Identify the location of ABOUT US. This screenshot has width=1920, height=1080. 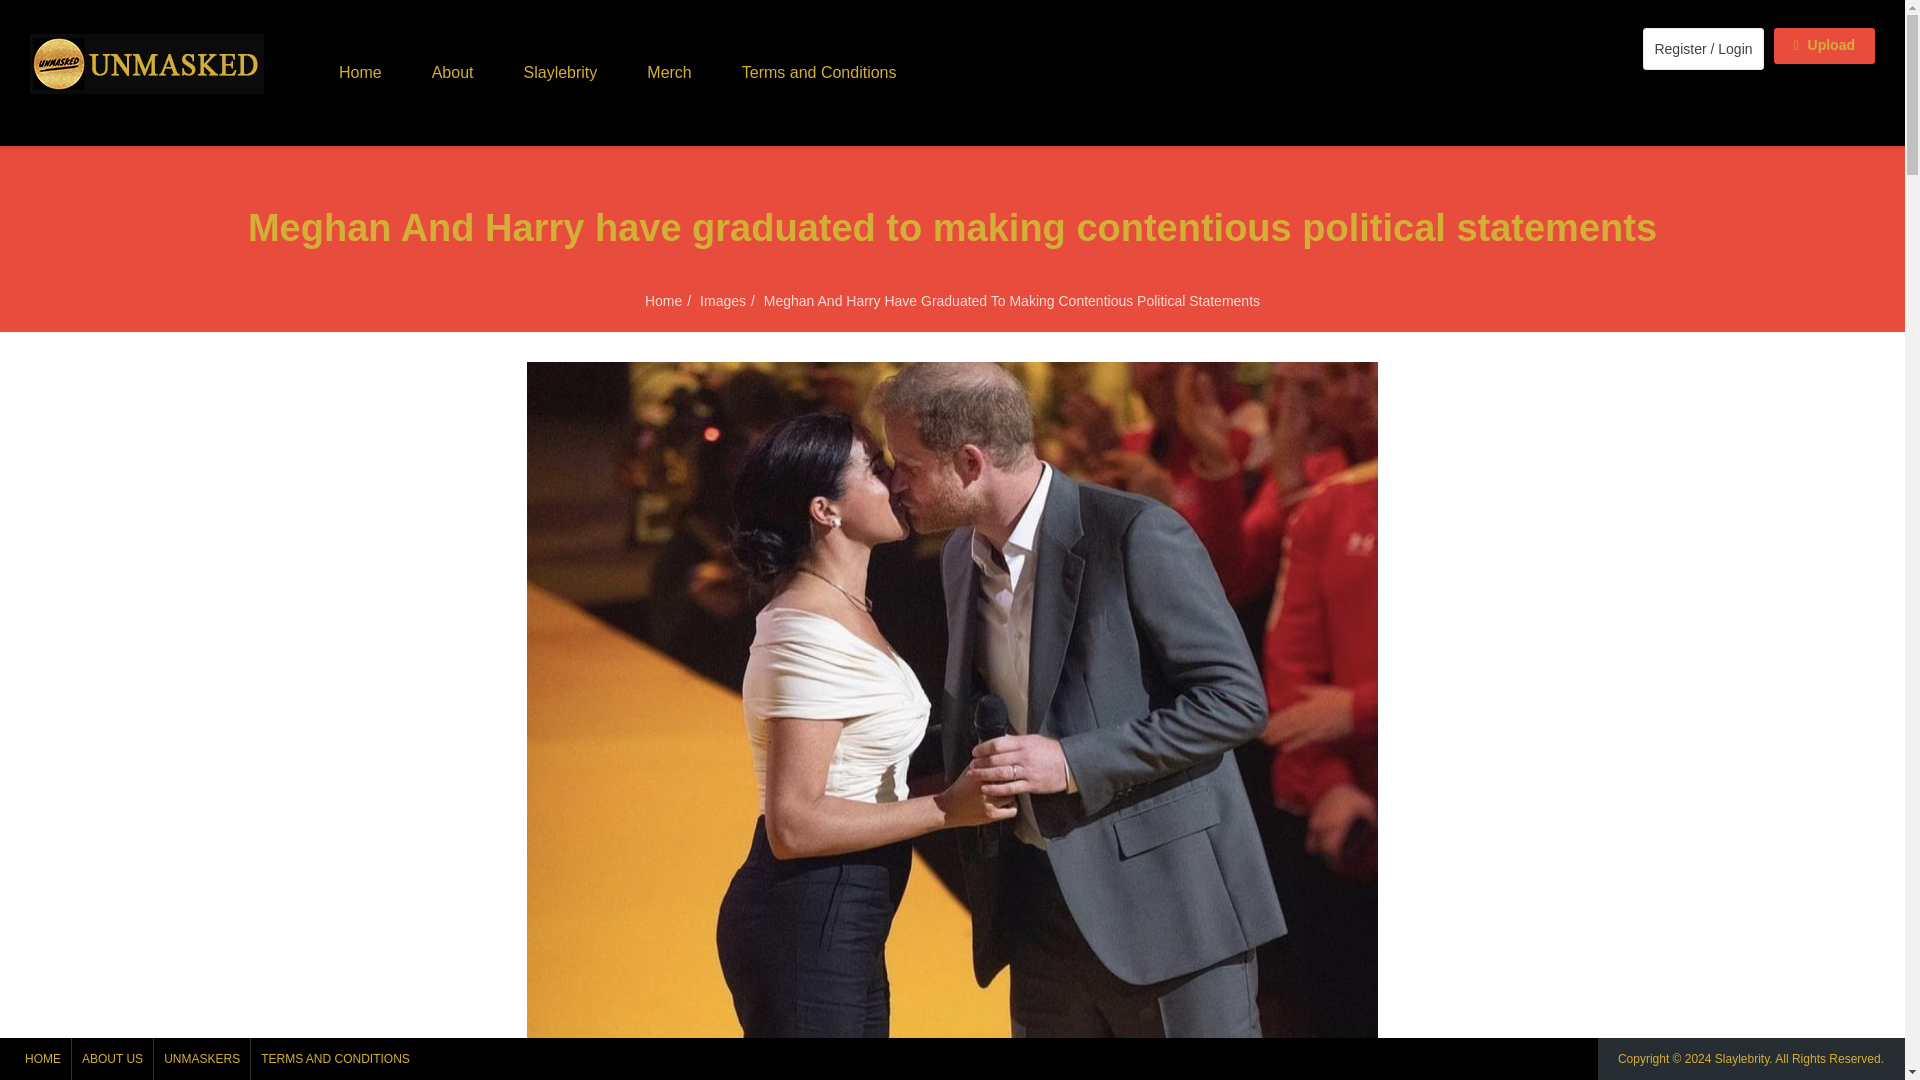
(112, 1058).